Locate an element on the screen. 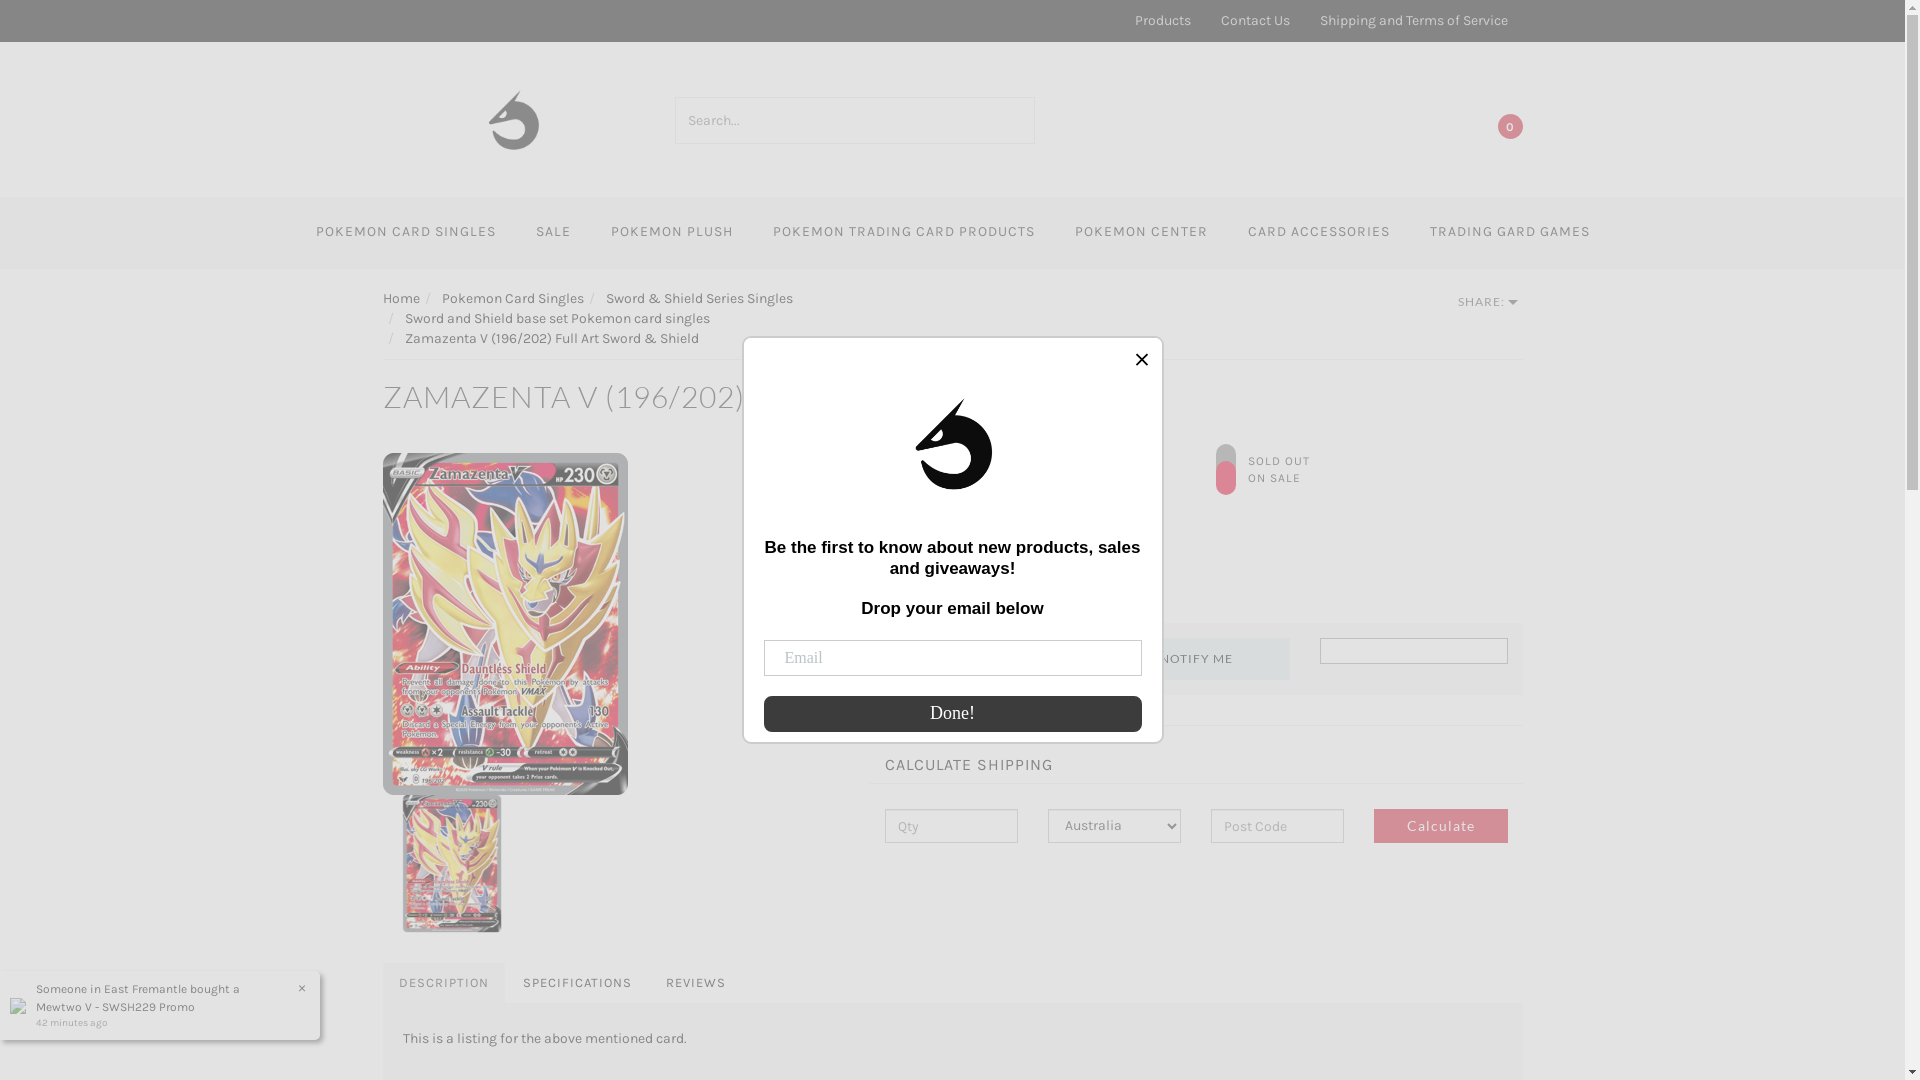  POKEMON PLUSH is located at coordinates (671, 233).